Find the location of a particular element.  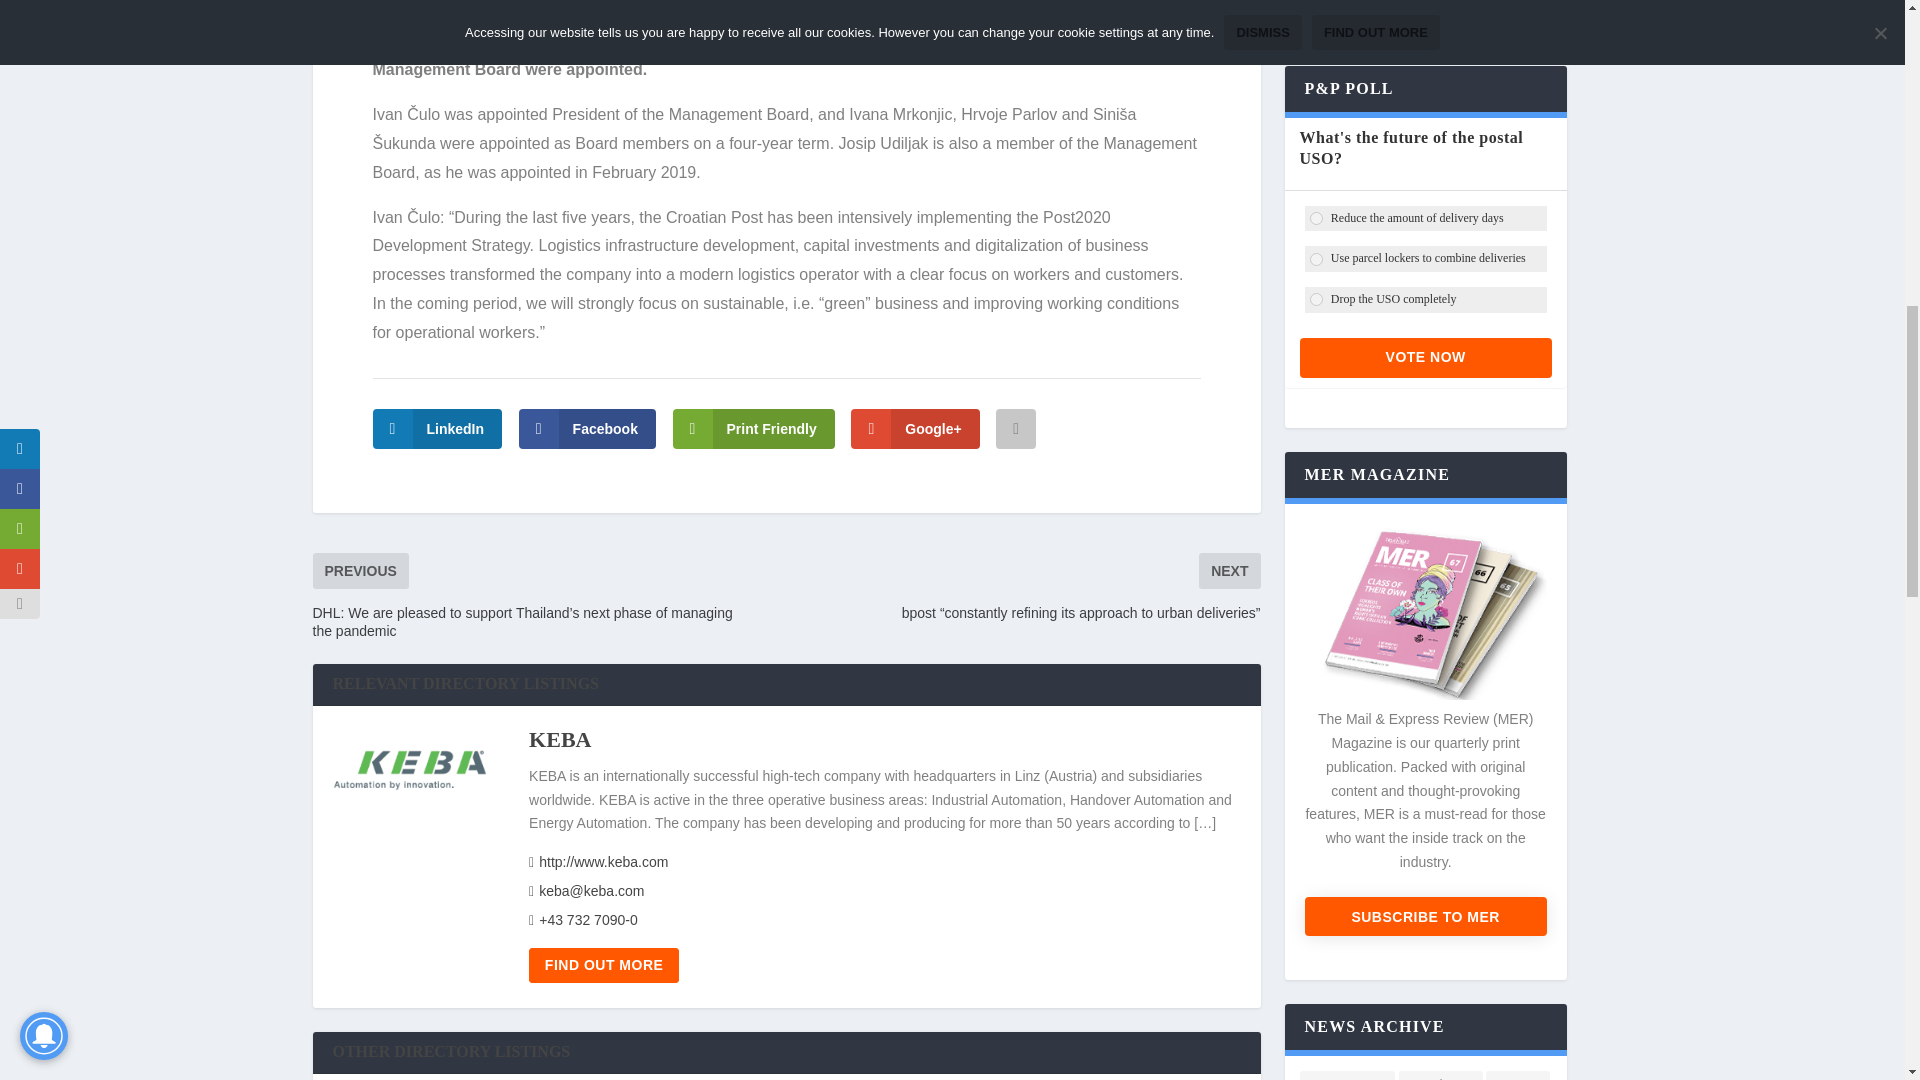

281 is located at coordinates (1316, 258).